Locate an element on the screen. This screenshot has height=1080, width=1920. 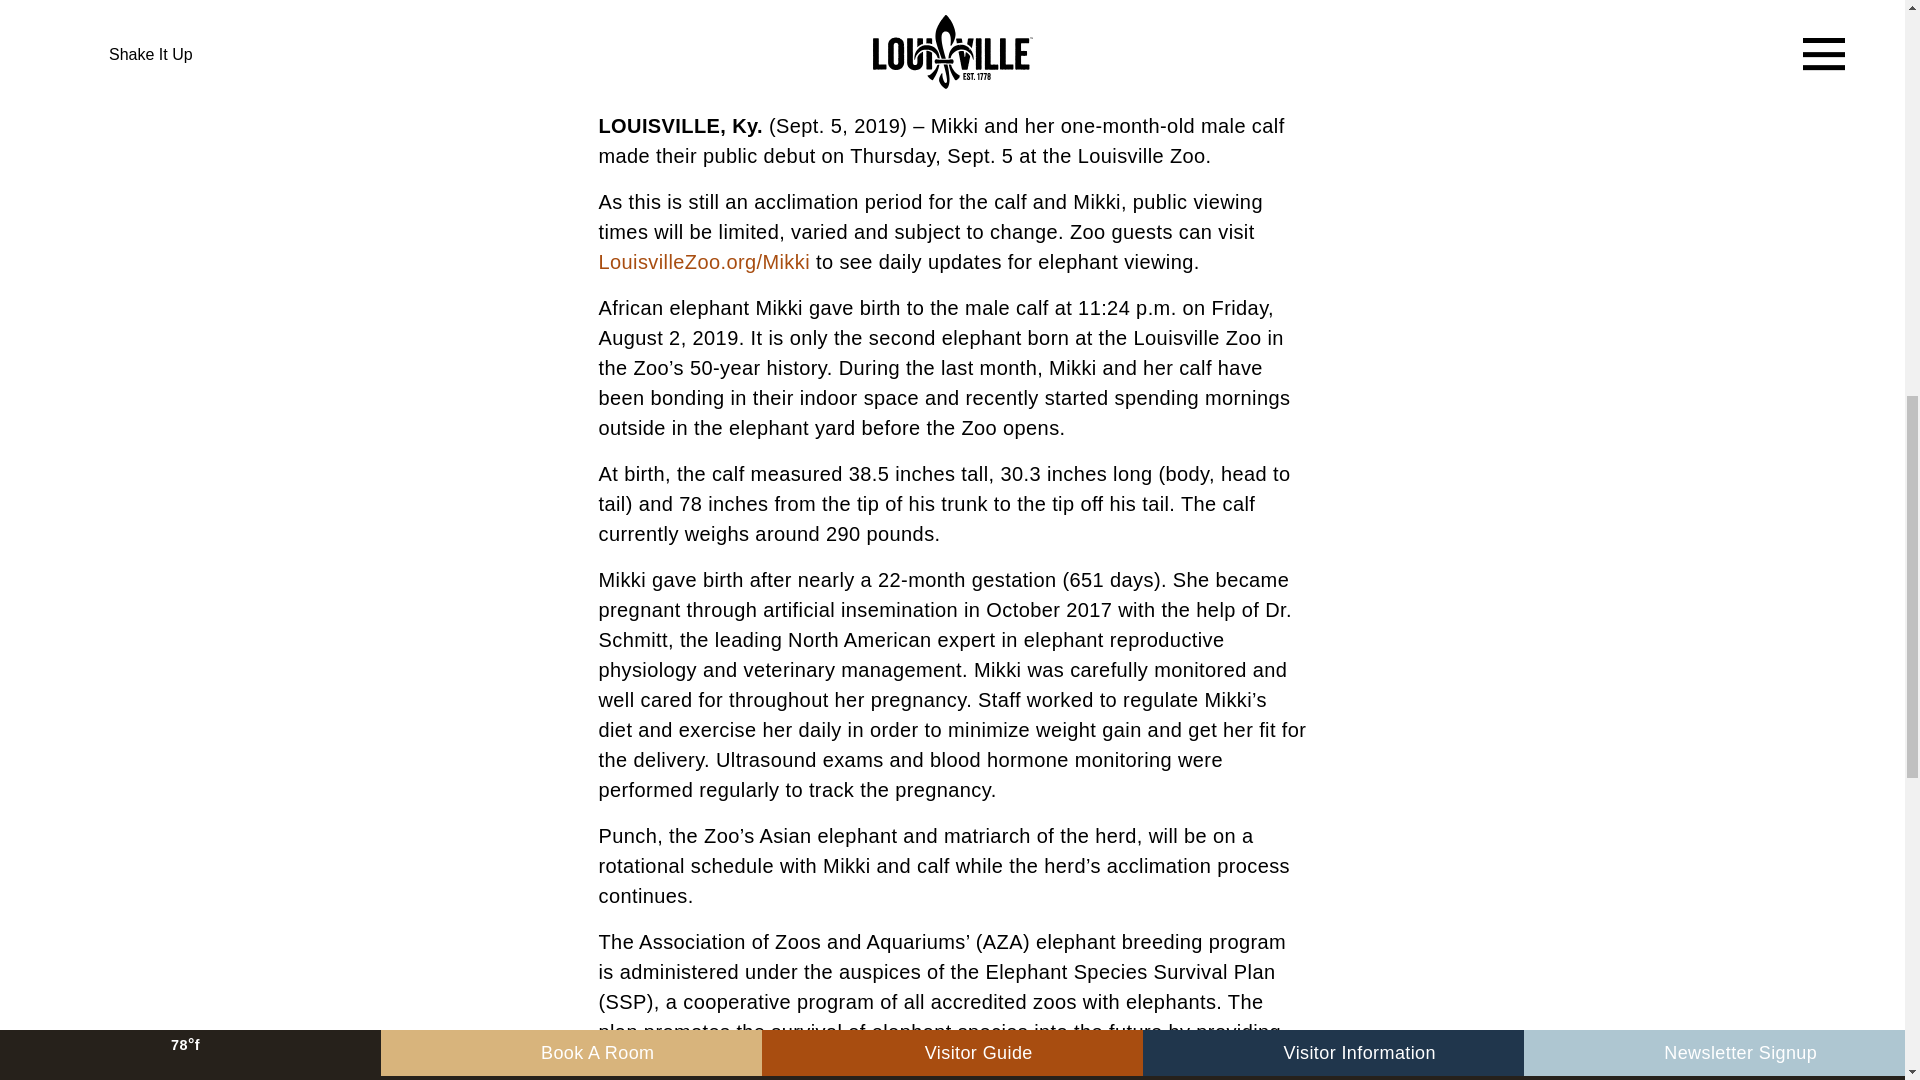
Louisville Zoo Elephant Mikki and Calf Make Public Debut is located at coordinates (951, 40).